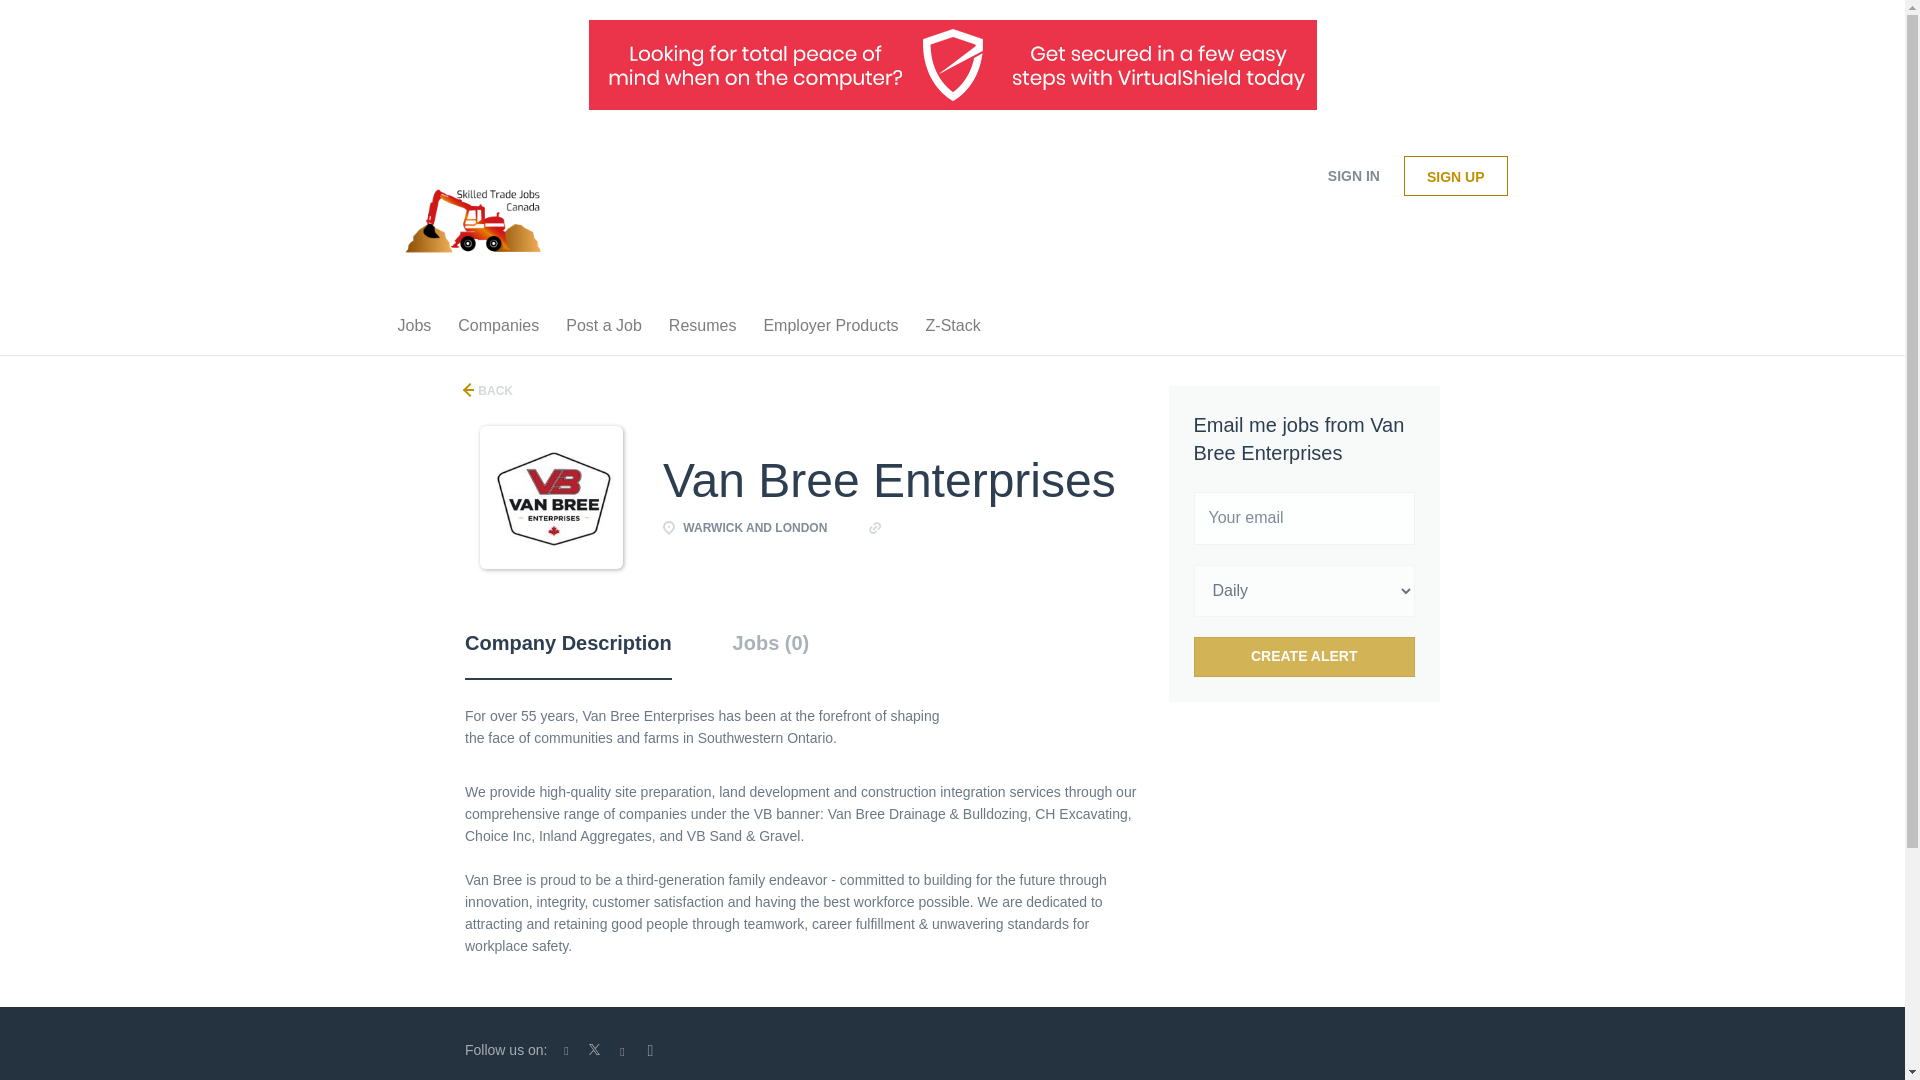 Image resolution: width=1920 pixels, height=1080 pixels. I want to click on Post a Job, so click(604, 330).